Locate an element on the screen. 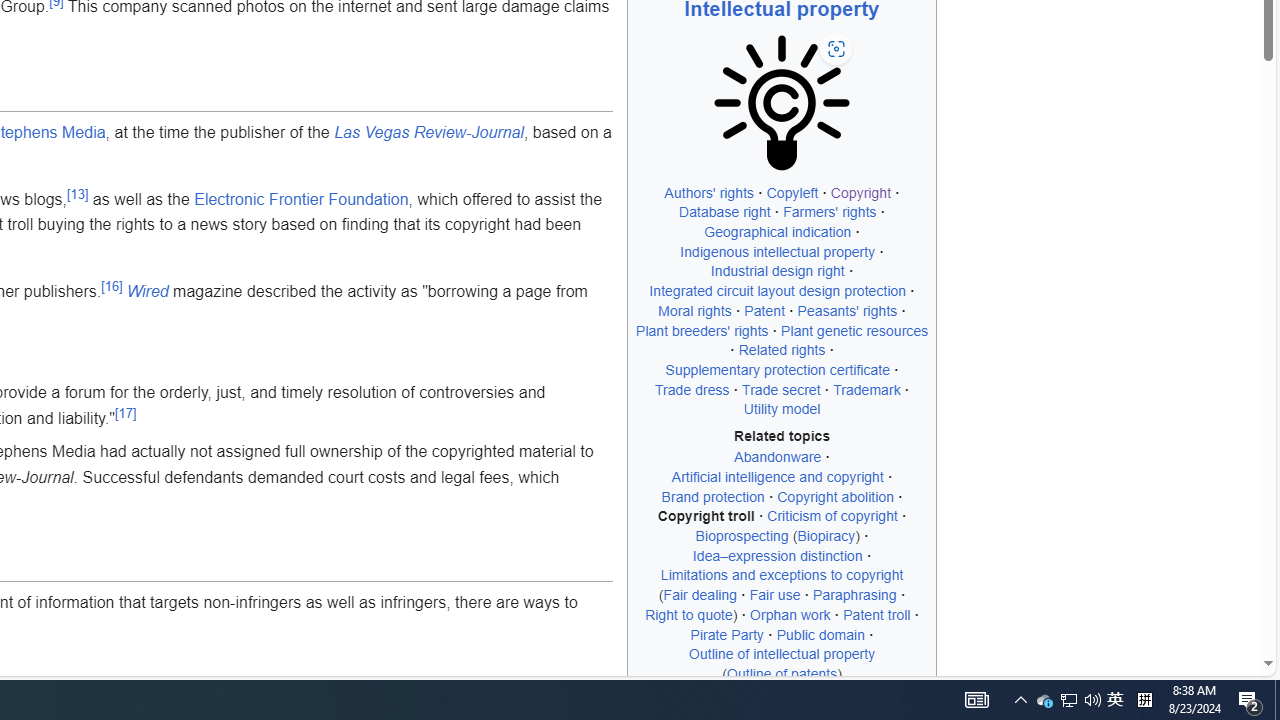 The width and height of the screenshot is (1280, 720). Copyright is located at coordinates (860, 192).